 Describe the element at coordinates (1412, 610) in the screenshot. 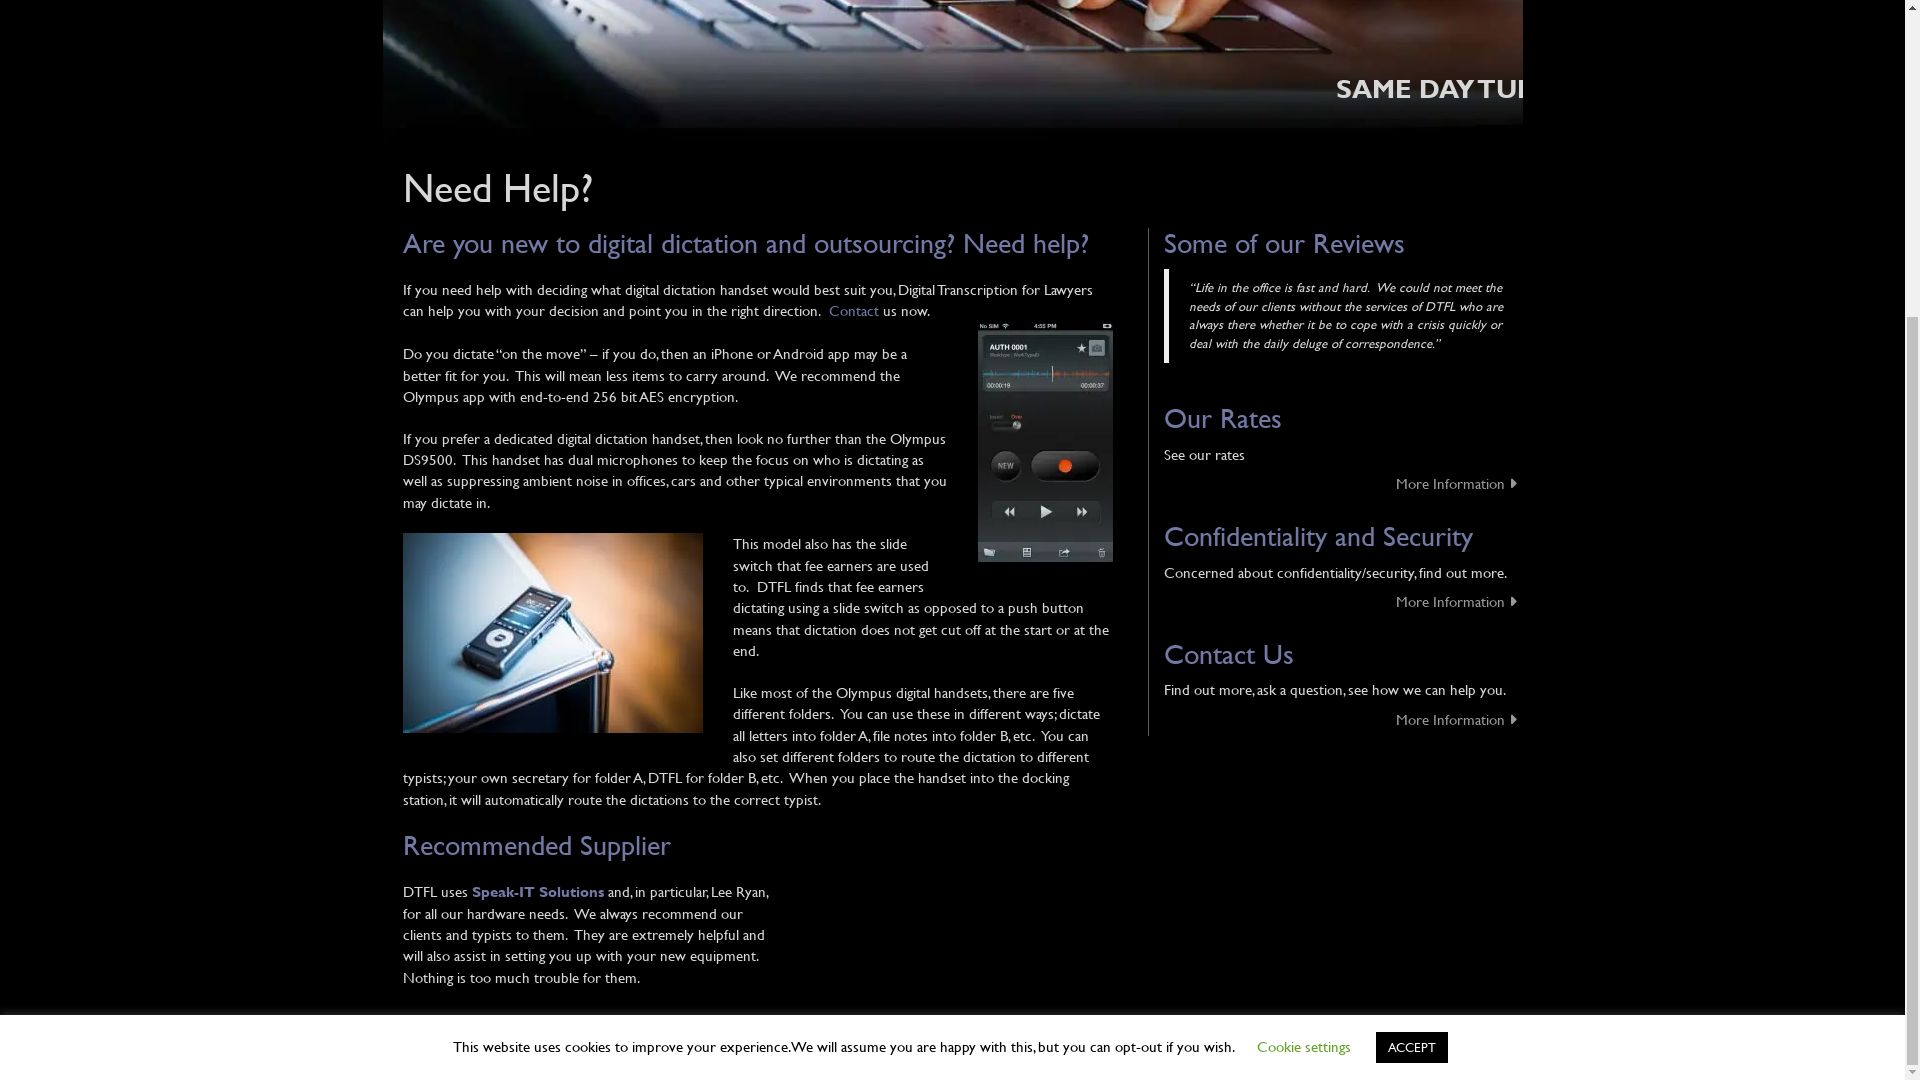

I see `ACCEPT` at that location.